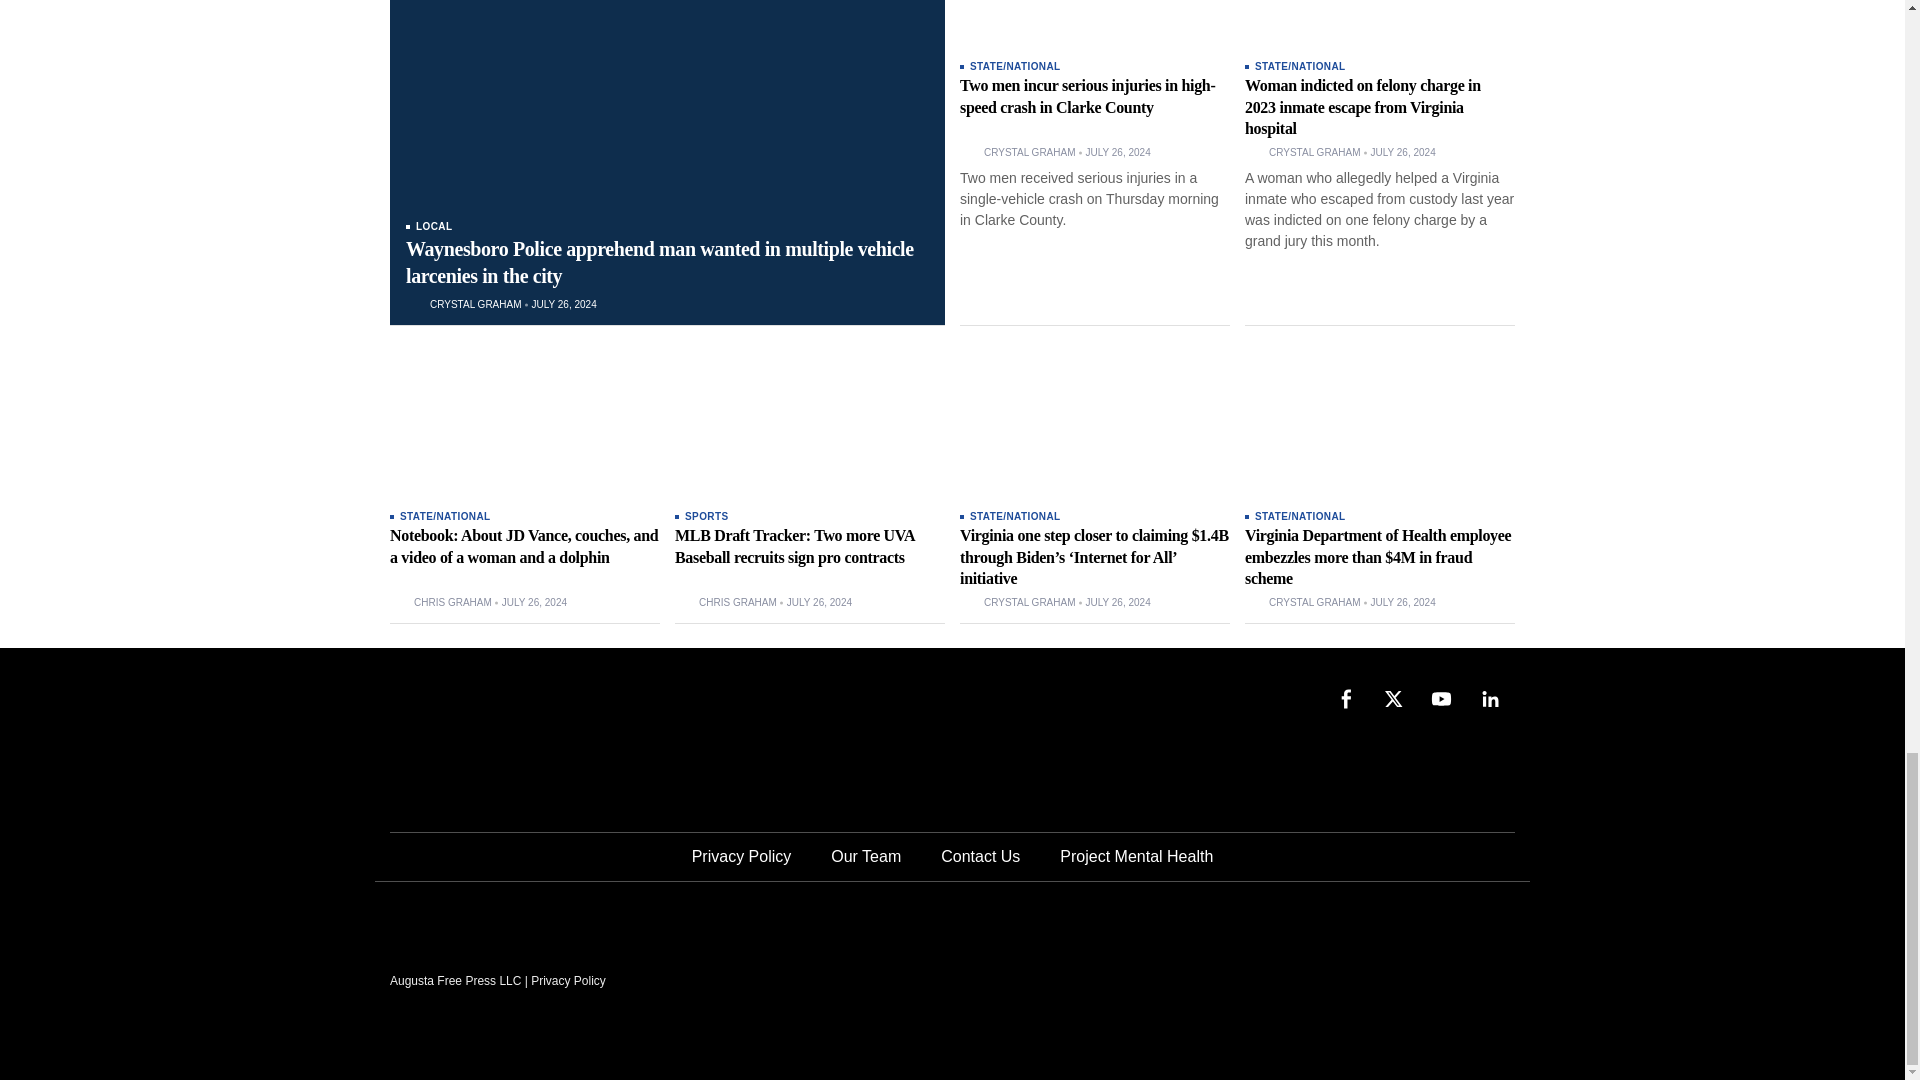  I want to click on DMCA.com Protection Status, so click(1364, 979).